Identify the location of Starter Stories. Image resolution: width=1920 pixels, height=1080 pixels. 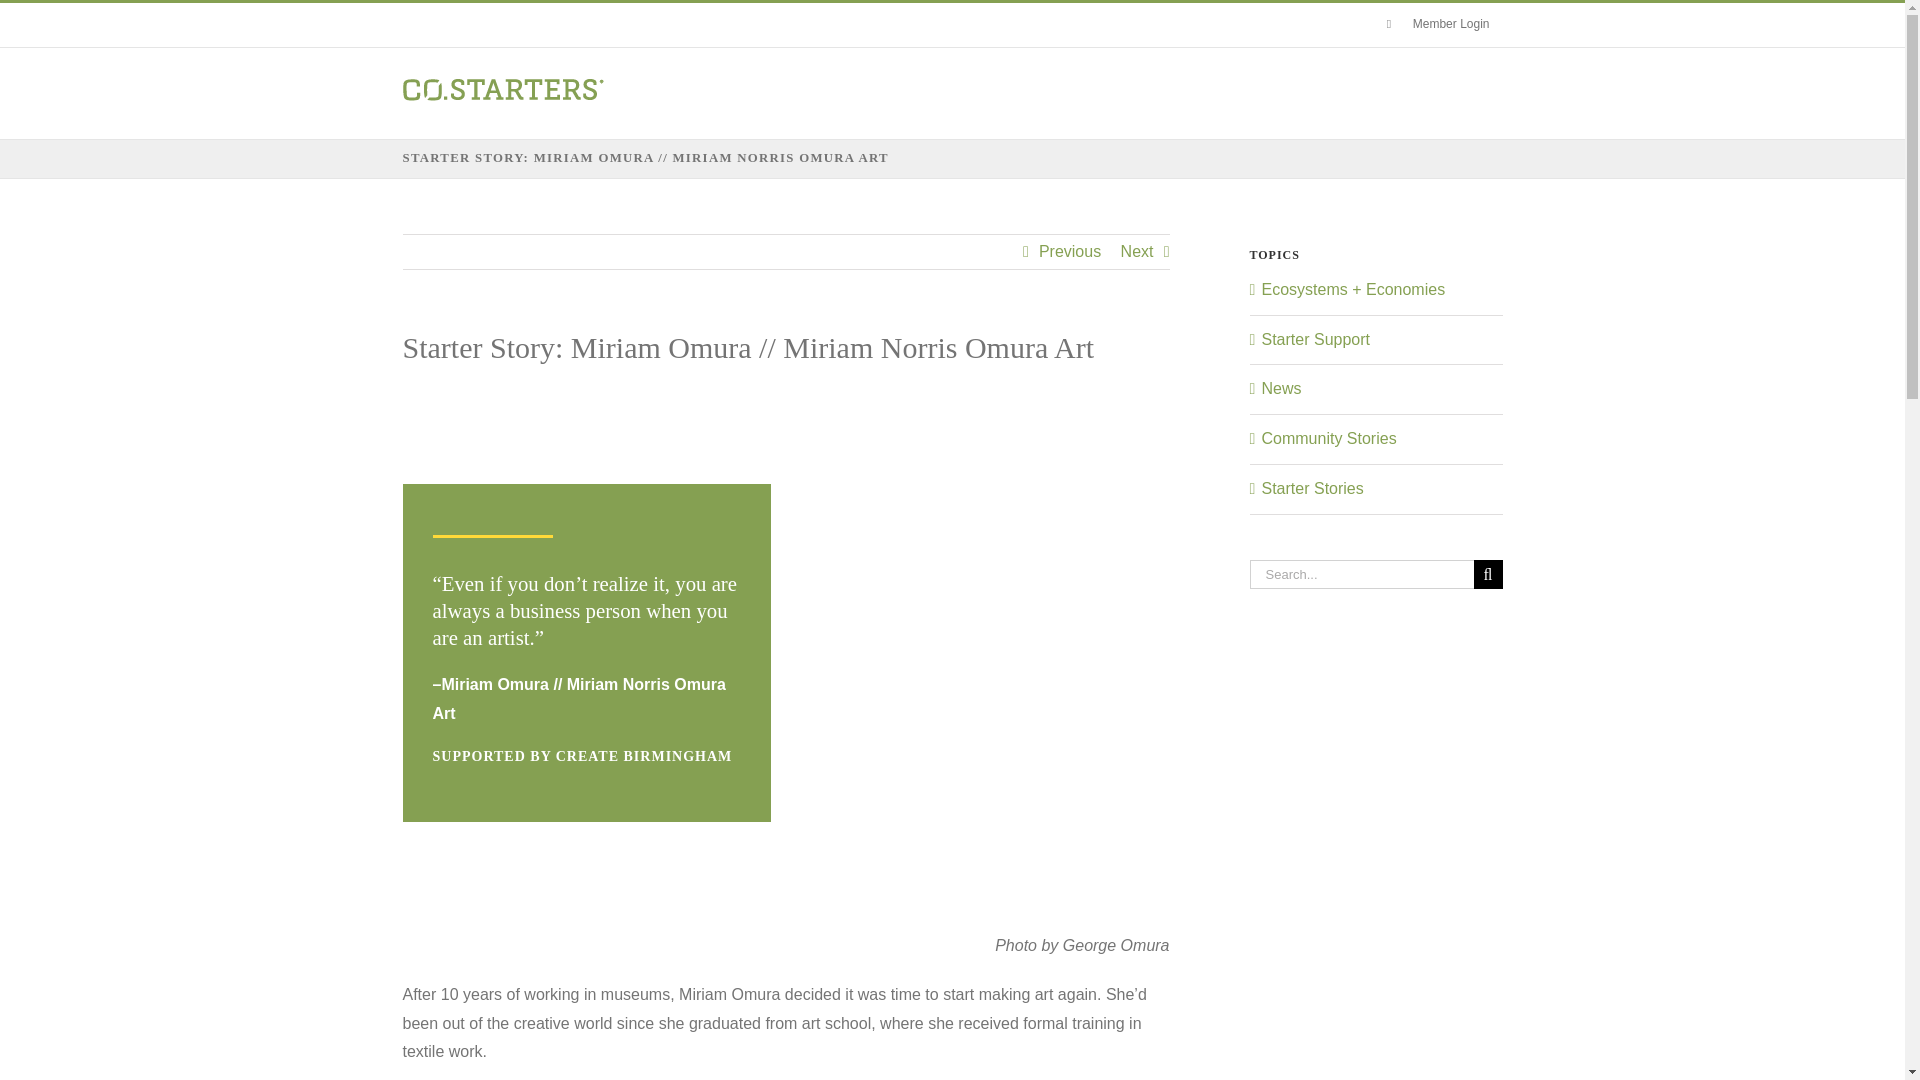
(1312, 488).